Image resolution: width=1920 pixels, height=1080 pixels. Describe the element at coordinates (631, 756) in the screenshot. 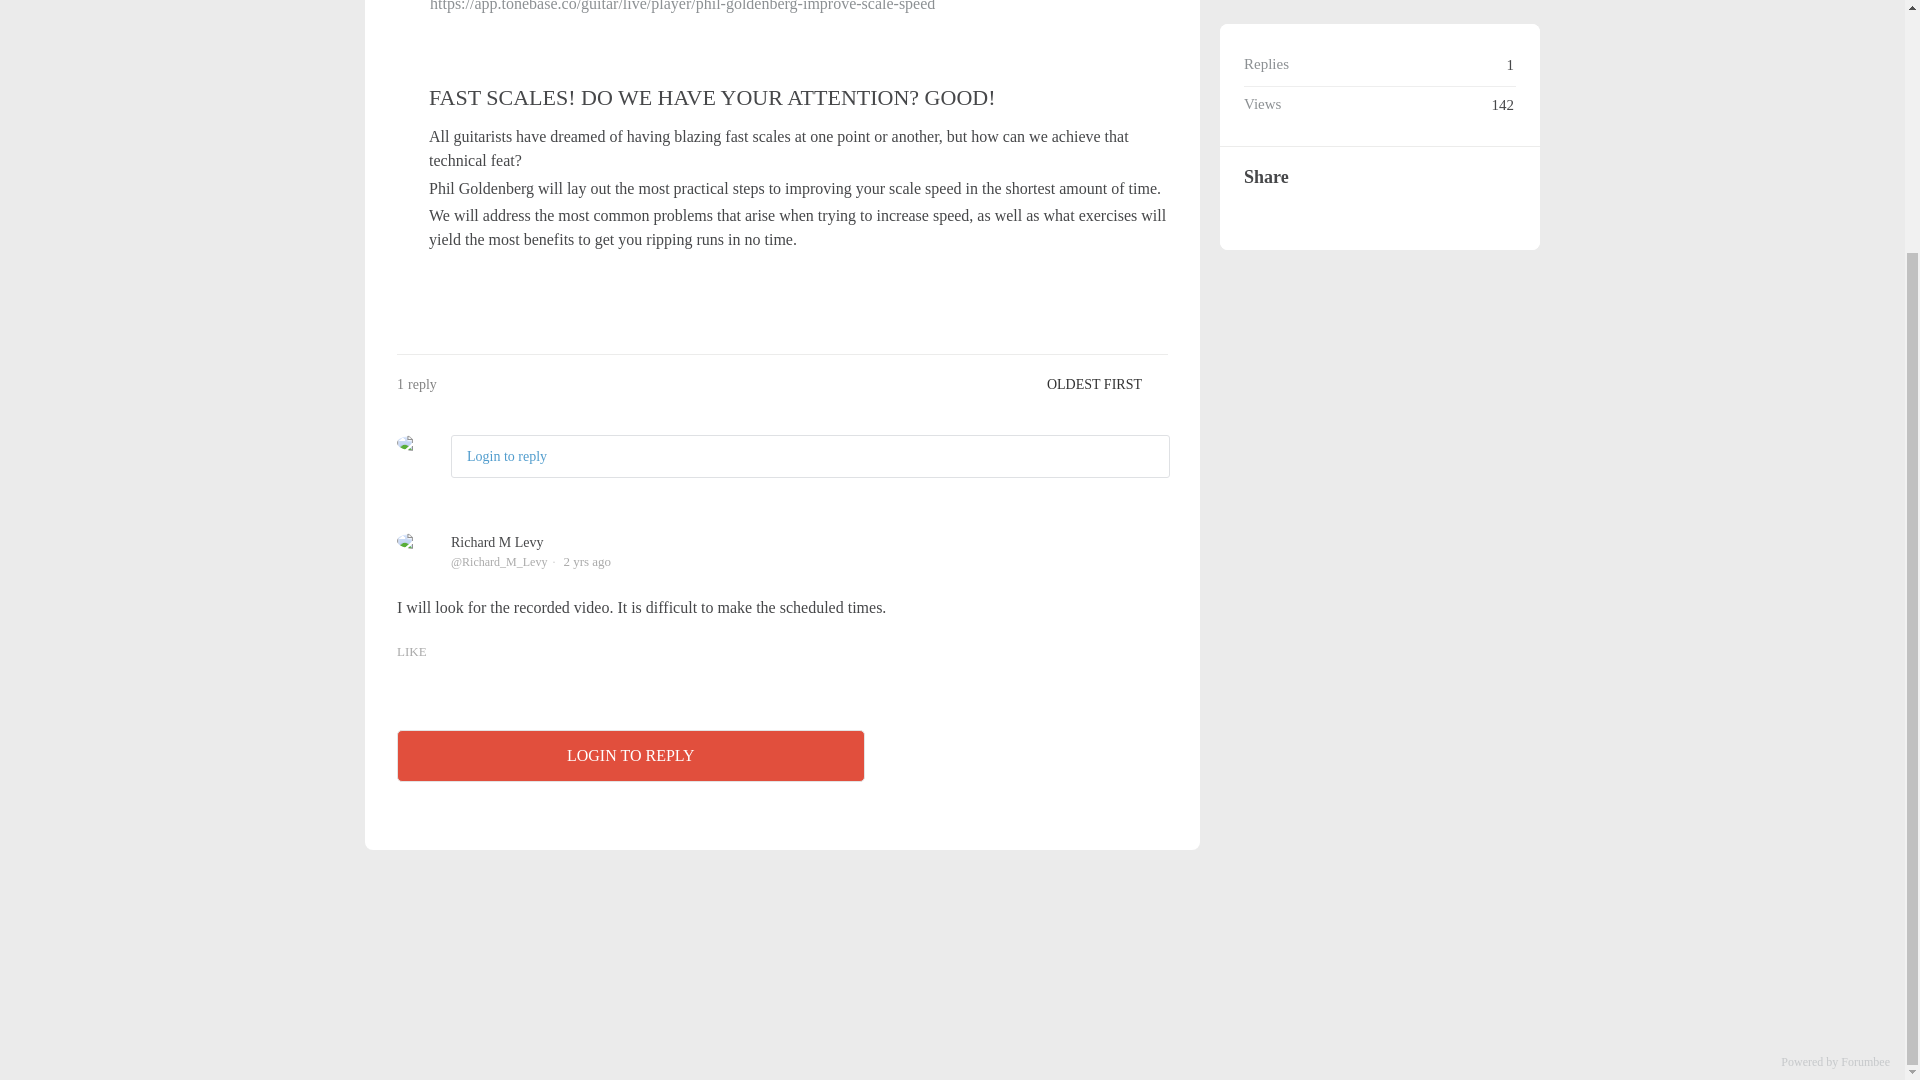

I see `LOGIN TO REPLY` at that location.